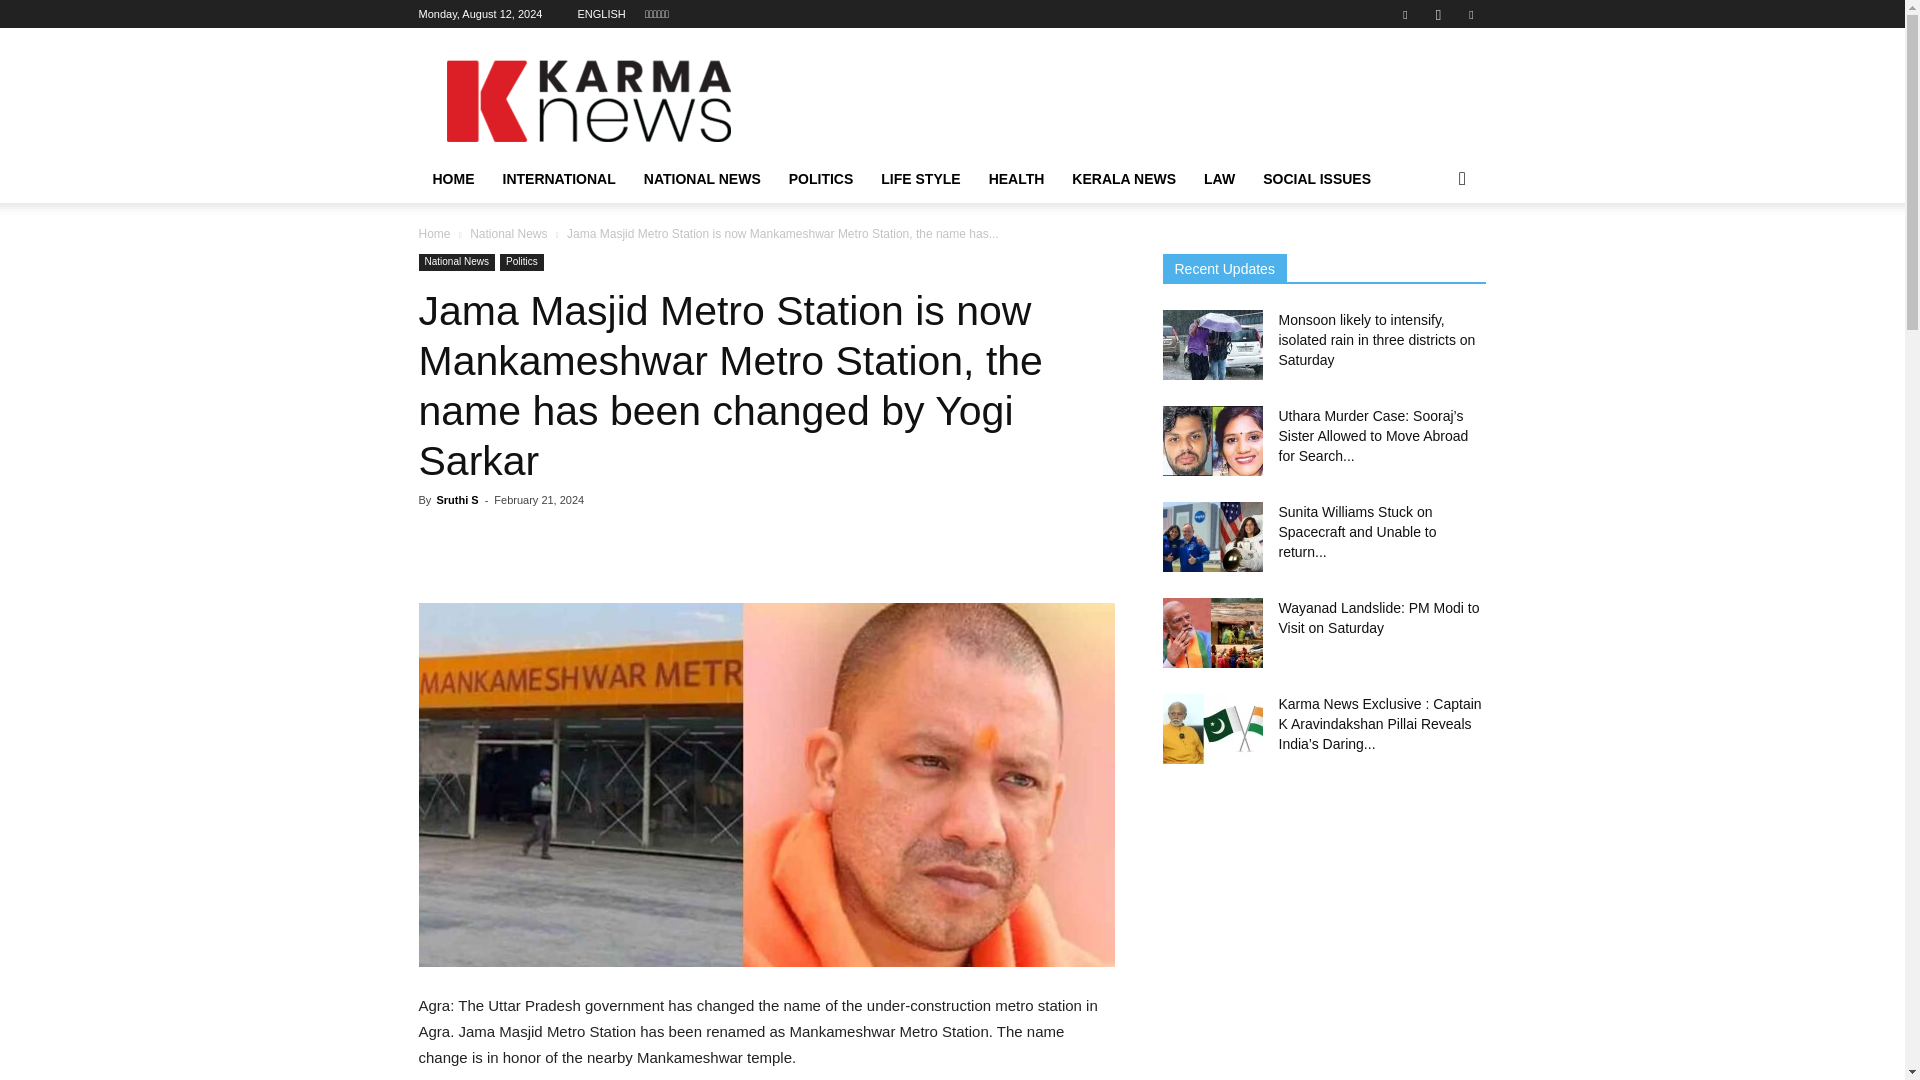 Image resolution: width=1920 pixels, height=1080 pixels. I want to click on Facebook, so click(1405, 14).